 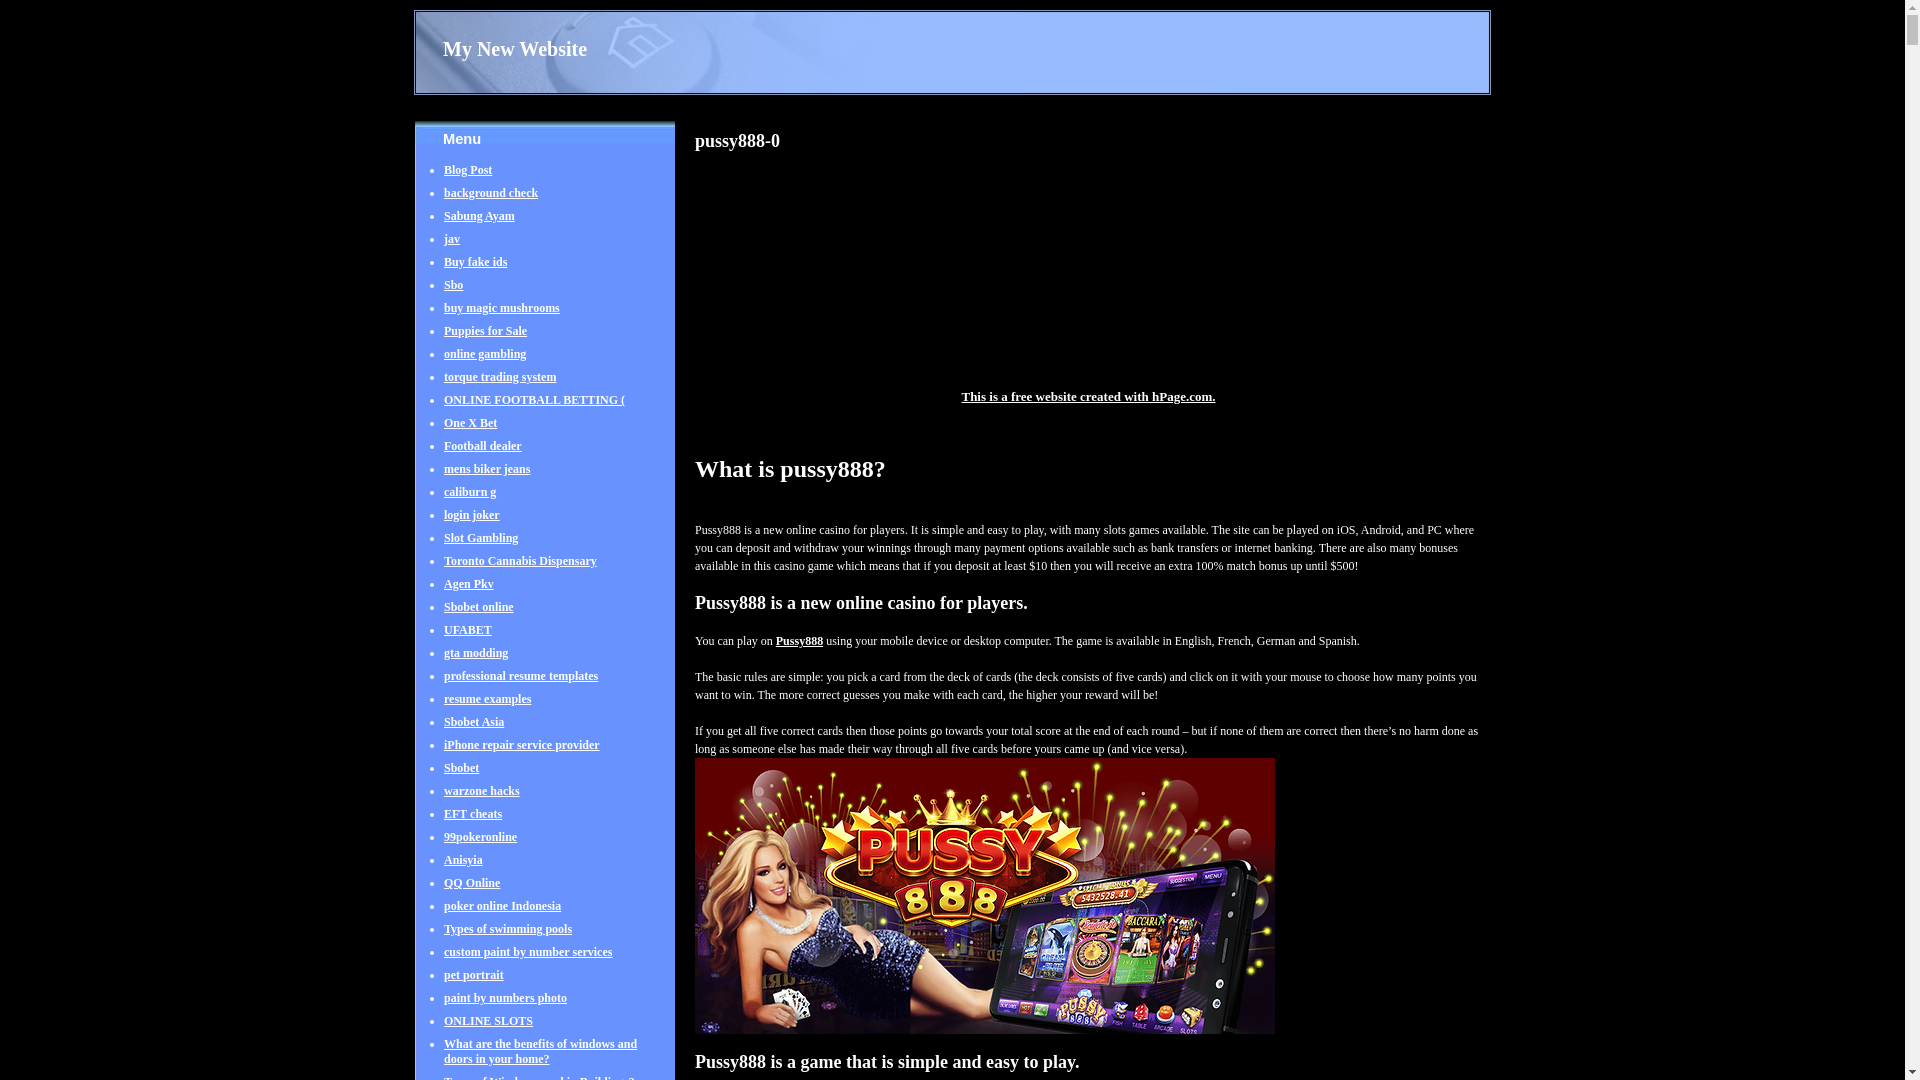 What do you see at coordinates (469, 502) in the screenshot?
I see `caliburn g` at bounding box center [469, 502].